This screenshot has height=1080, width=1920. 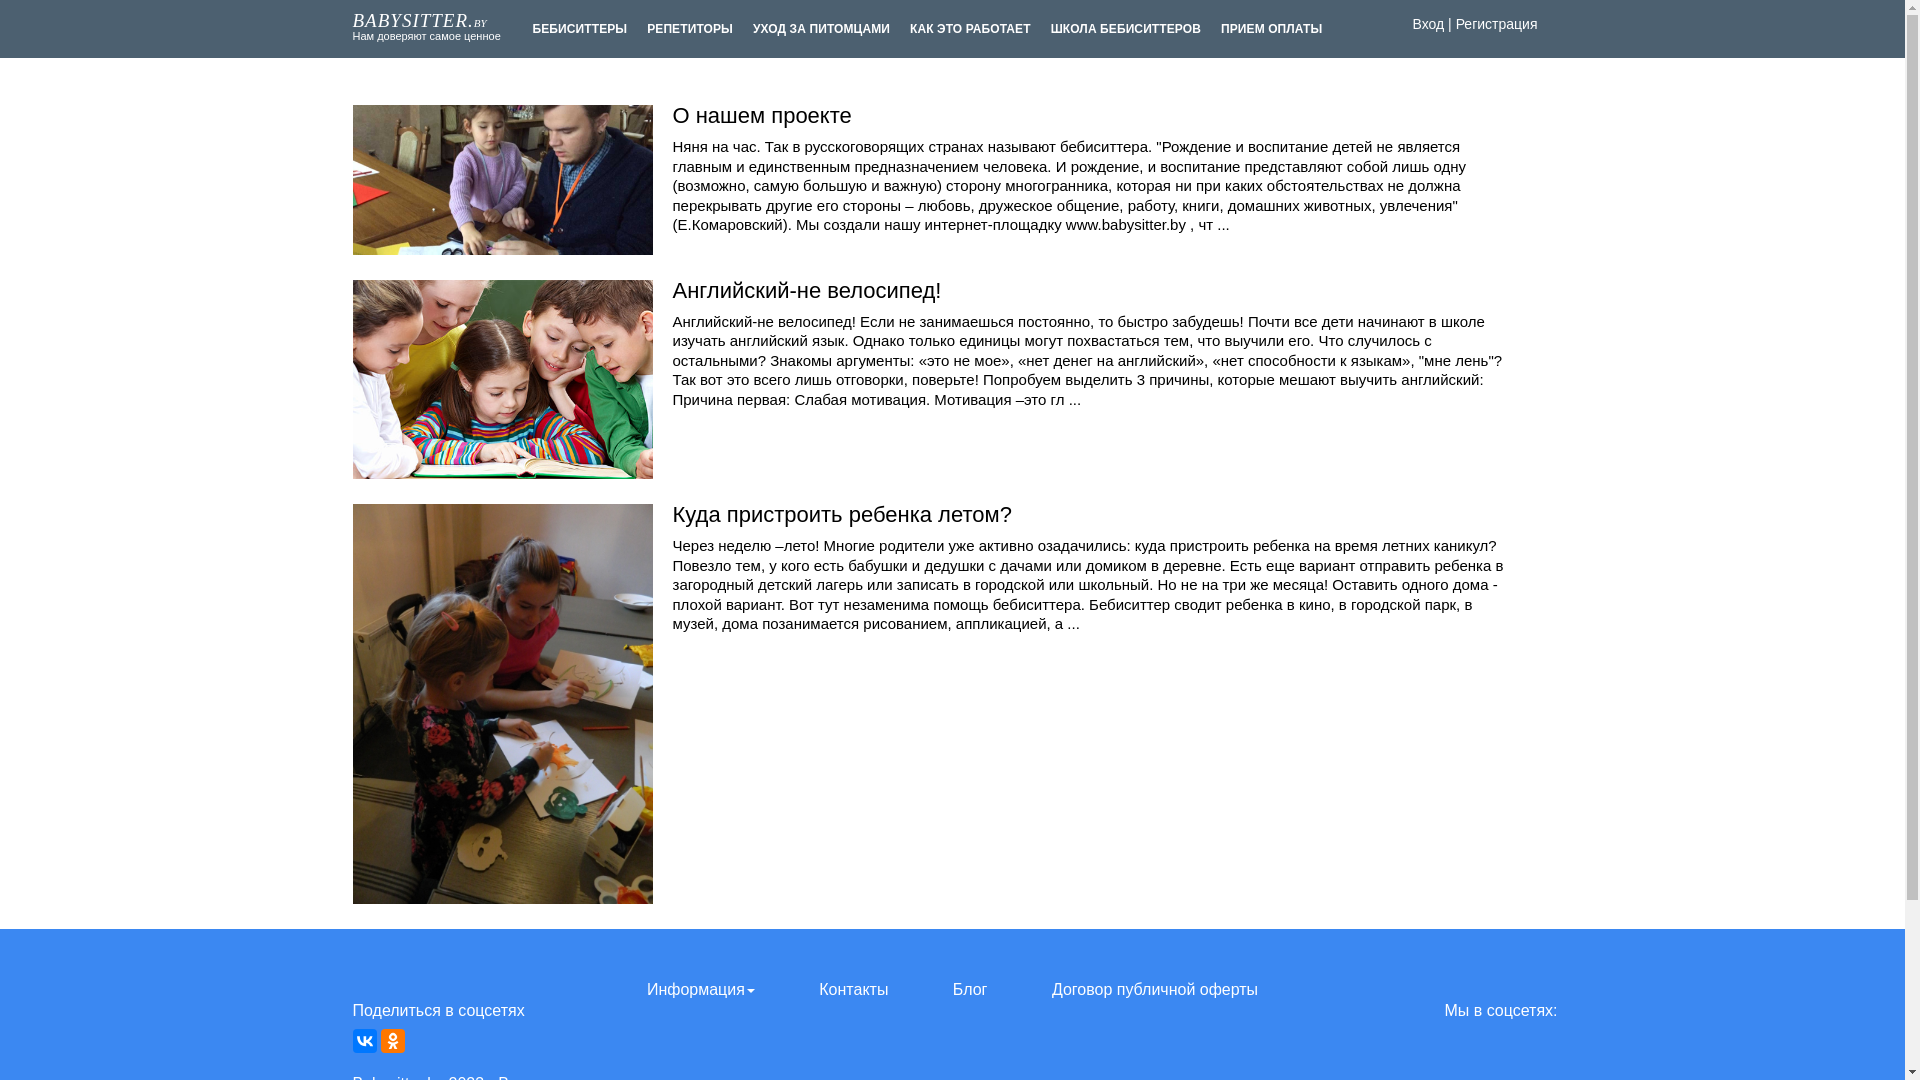 What do you see at coordinates (1224, 224) in the screenshot?
I see `...` at bounding box center [1224, 224].